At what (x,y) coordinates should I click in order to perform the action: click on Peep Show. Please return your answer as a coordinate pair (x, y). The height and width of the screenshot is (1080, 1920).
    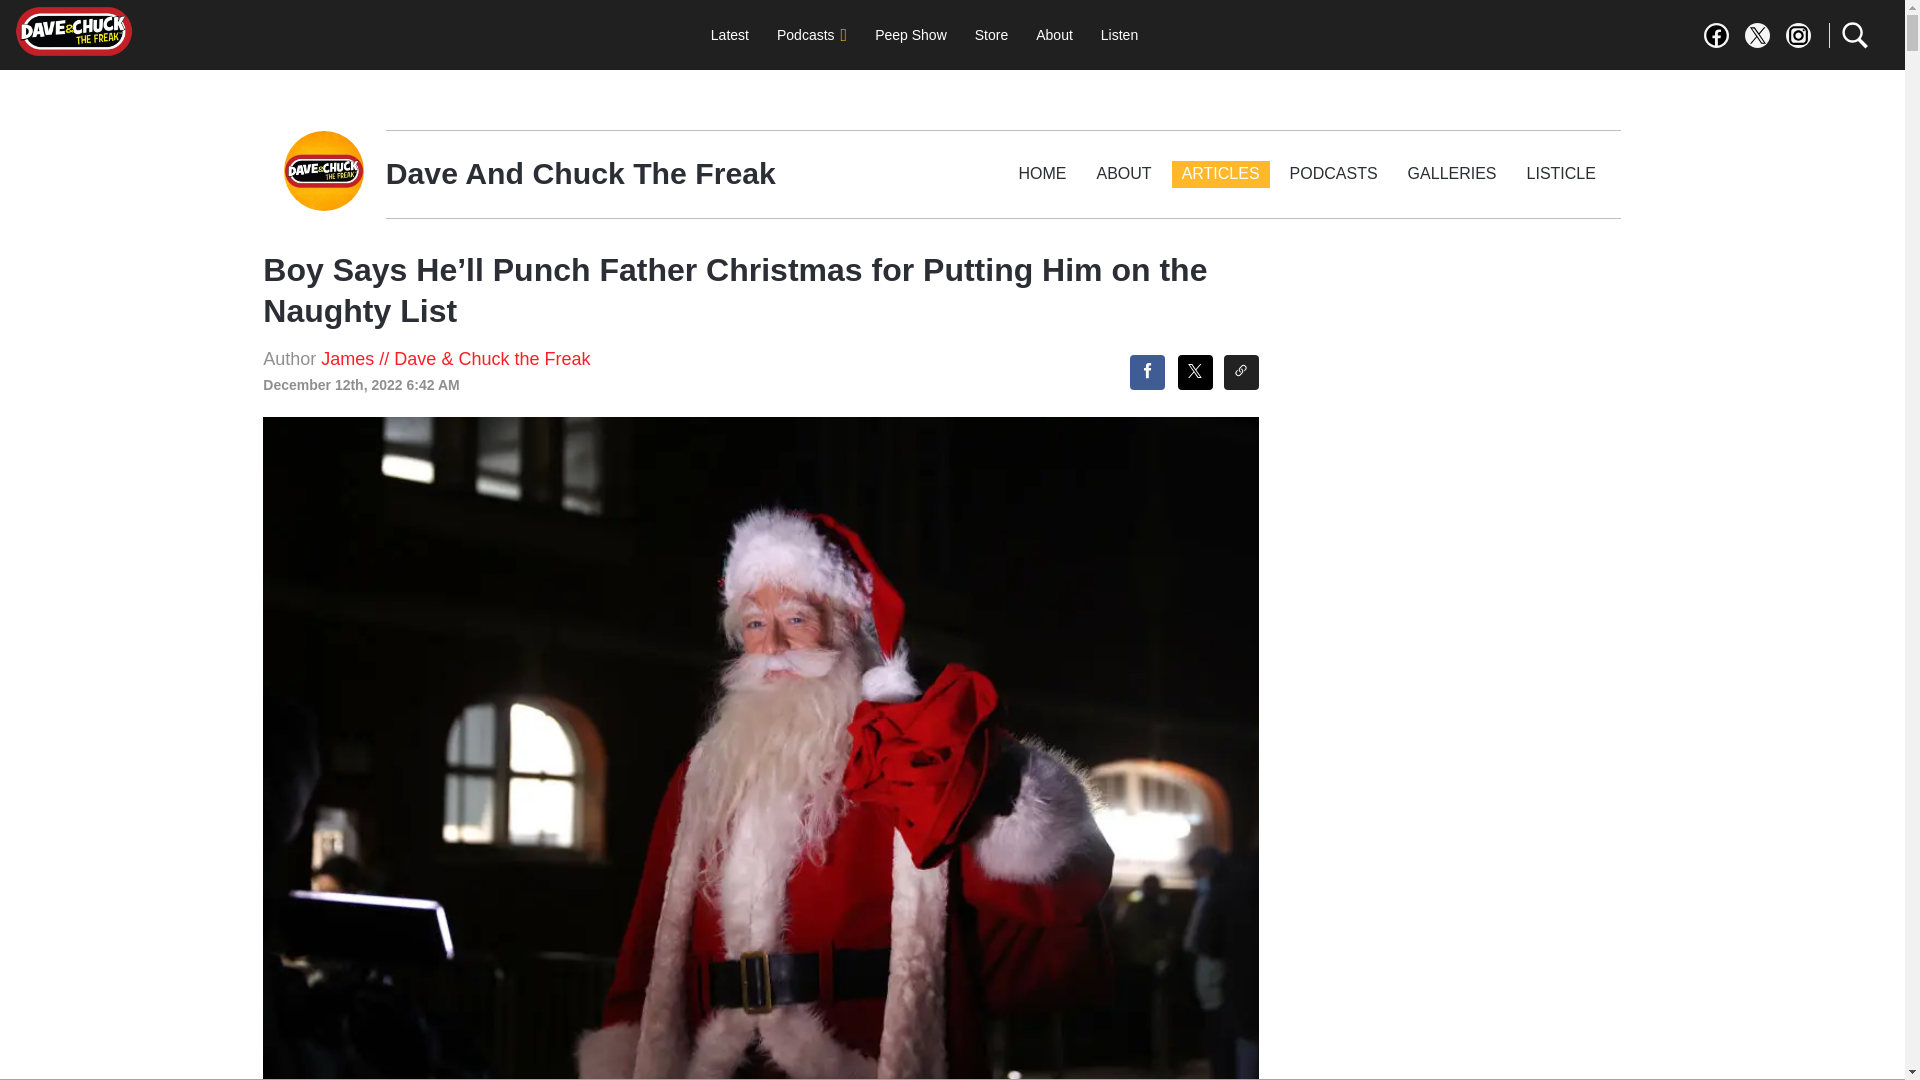
    Looking at the image, I should click on (910, 35).